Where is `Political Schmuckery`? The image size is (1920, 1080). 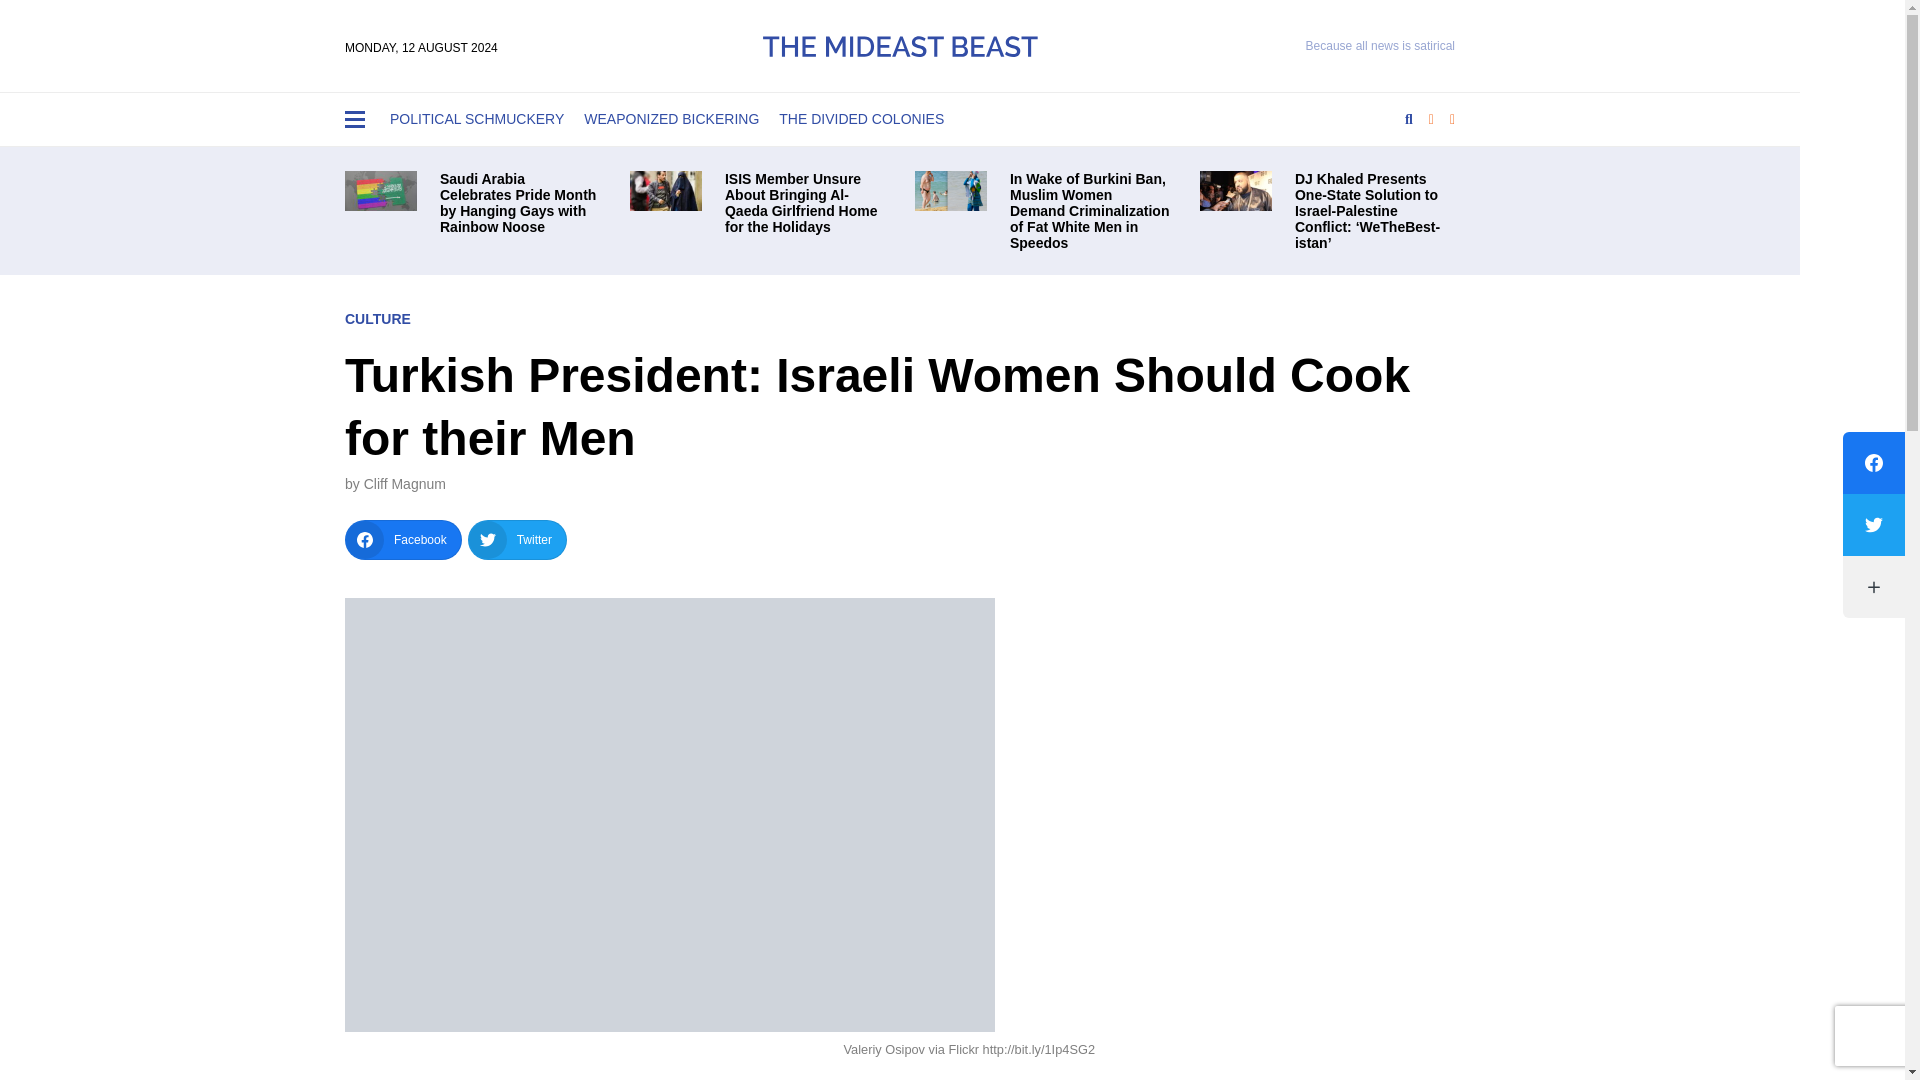 Political Schmuckery is located at coordinates (477, 120).